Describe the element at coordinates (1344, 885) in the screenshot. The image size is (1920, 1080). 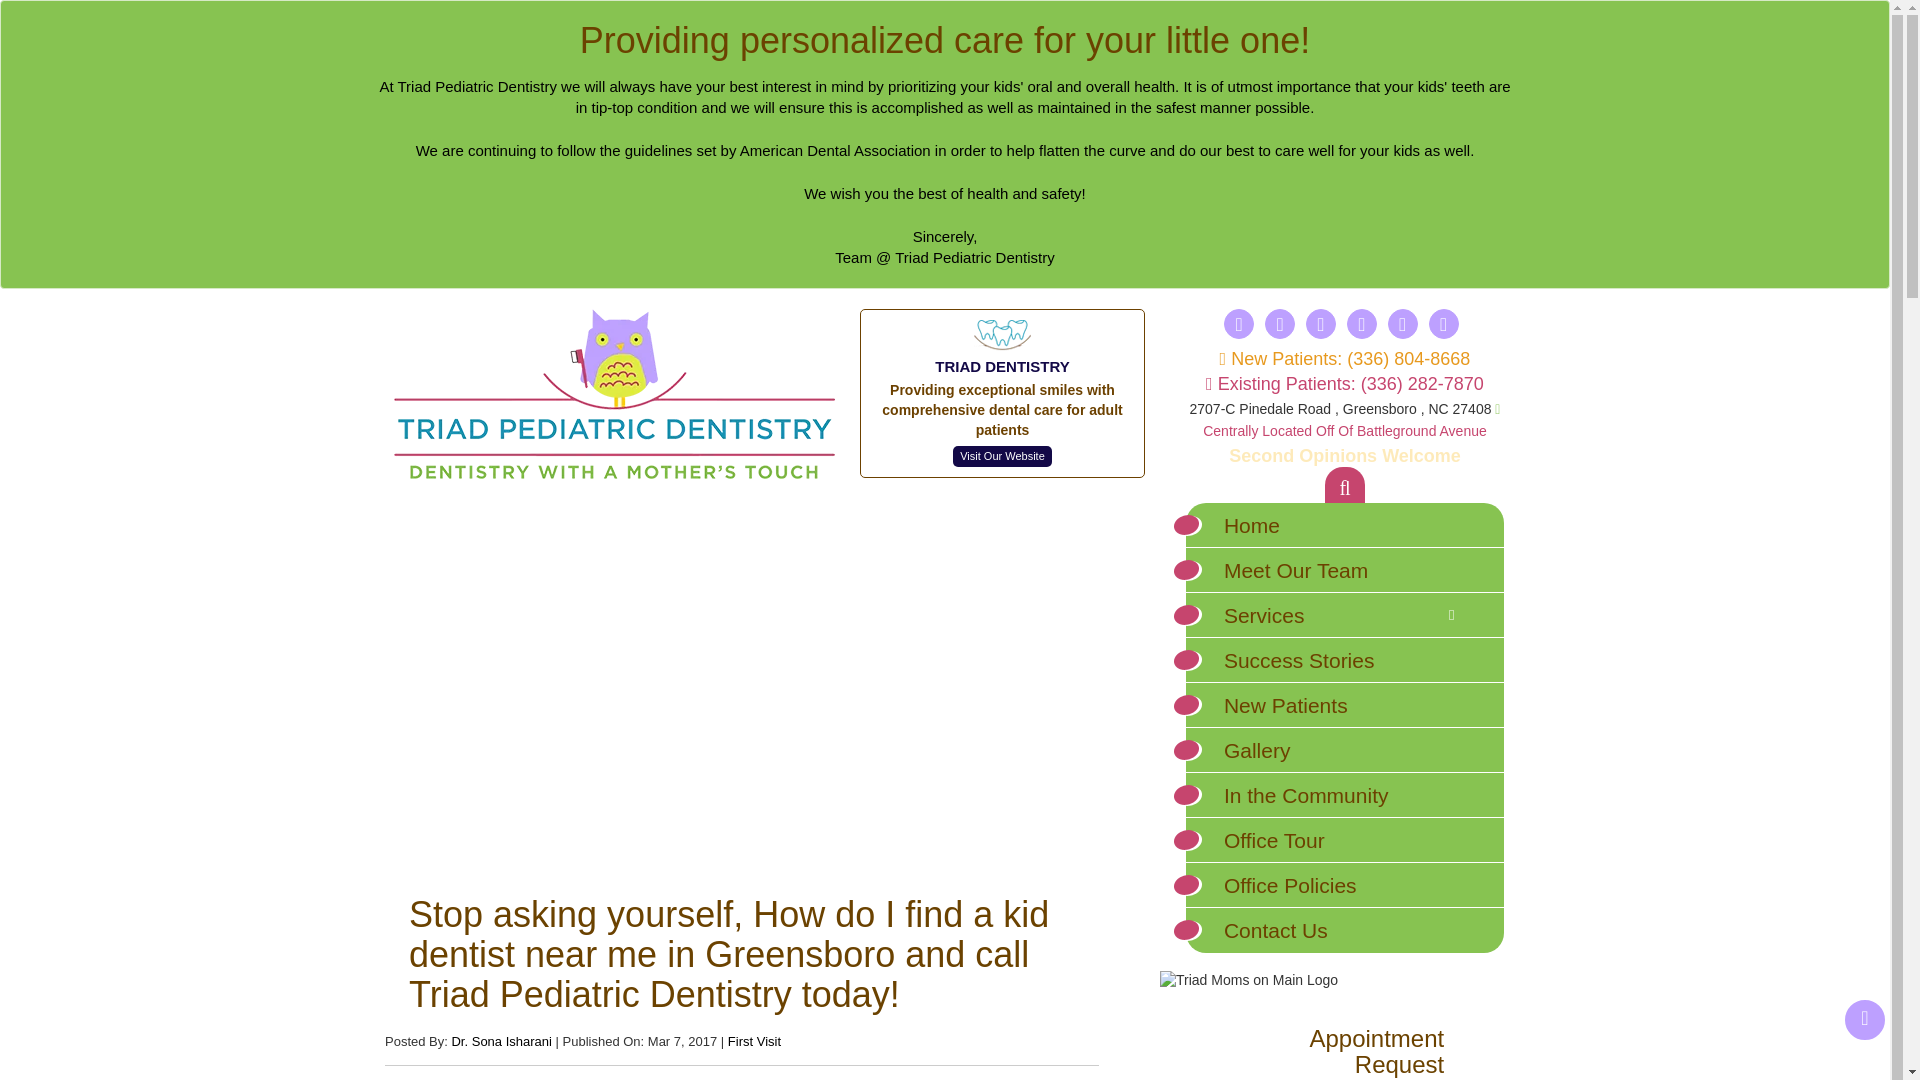
I see `Office Policies` at that location.